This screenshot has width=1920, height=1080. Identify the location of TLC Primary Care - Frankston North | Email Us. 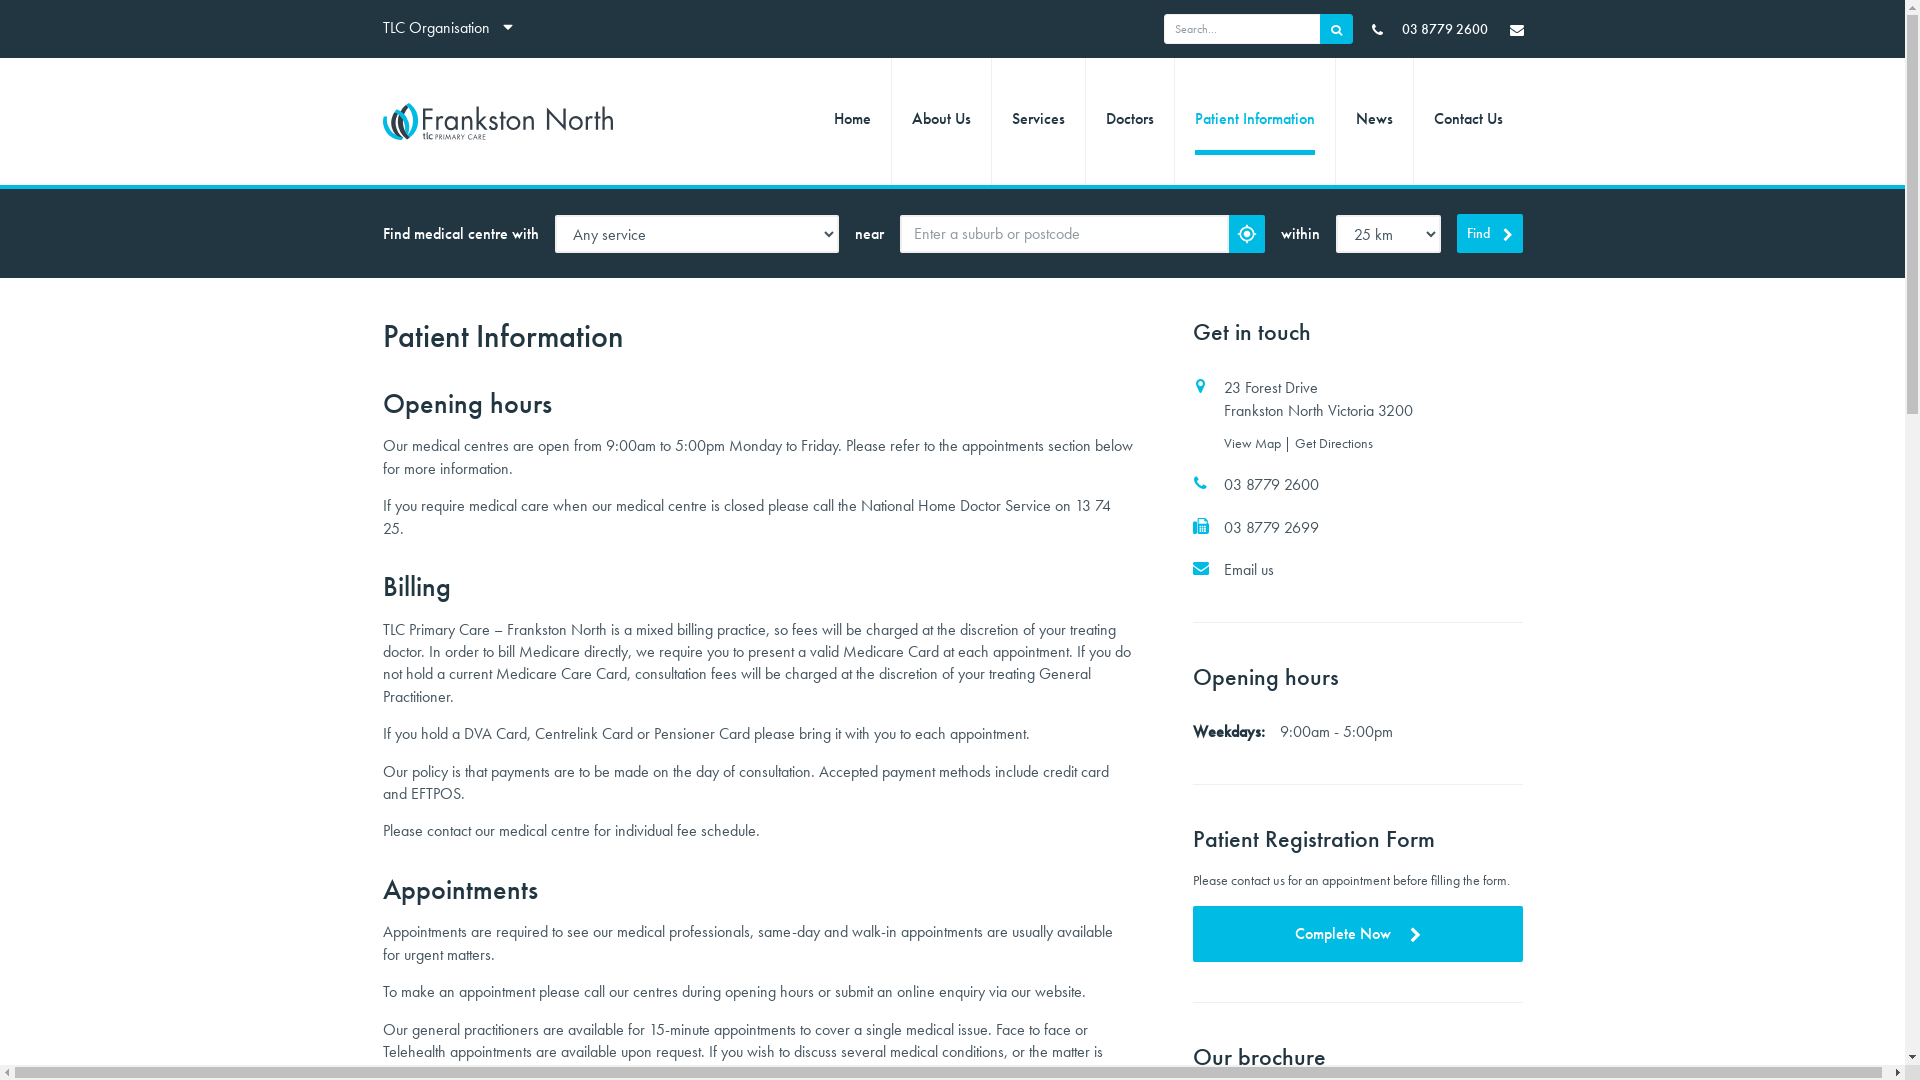
(1517, 28).